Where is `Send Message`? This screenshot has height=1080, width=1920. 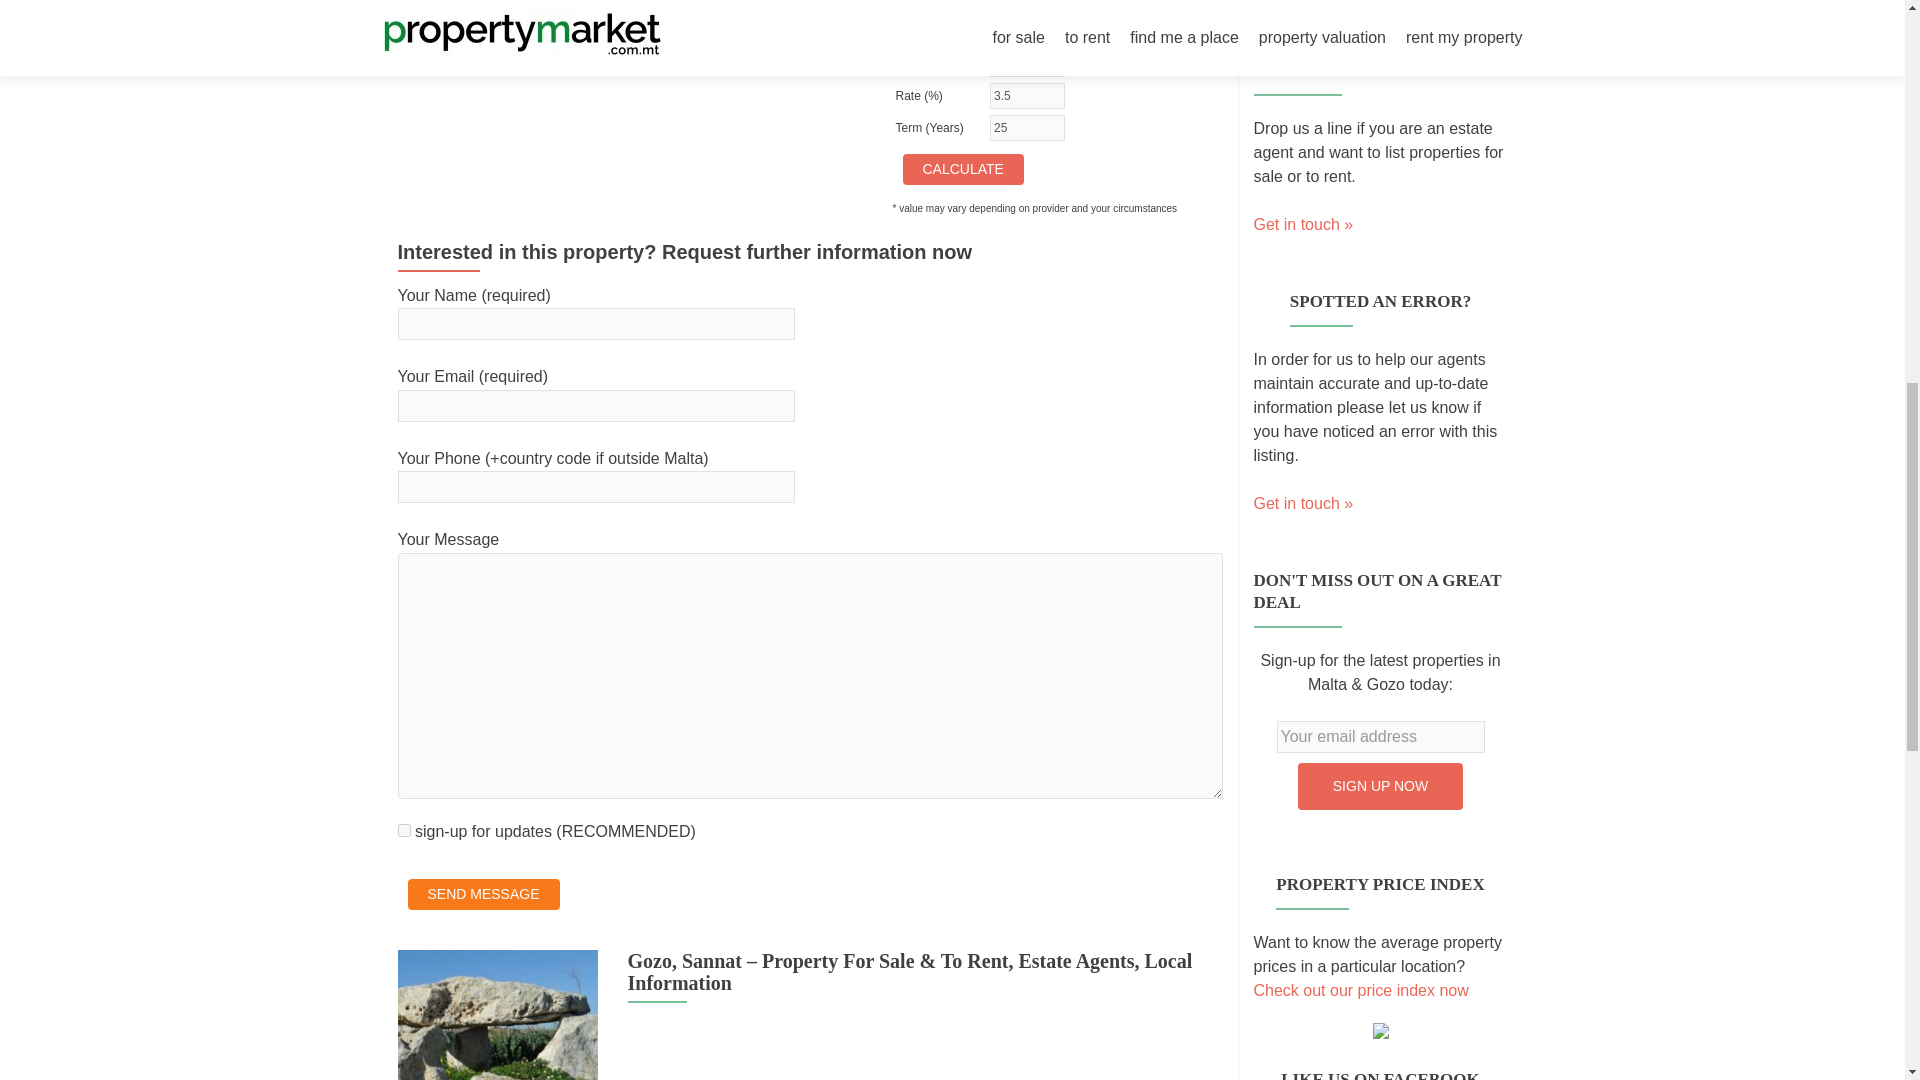
Send Message is located at coordinates (484, 894).